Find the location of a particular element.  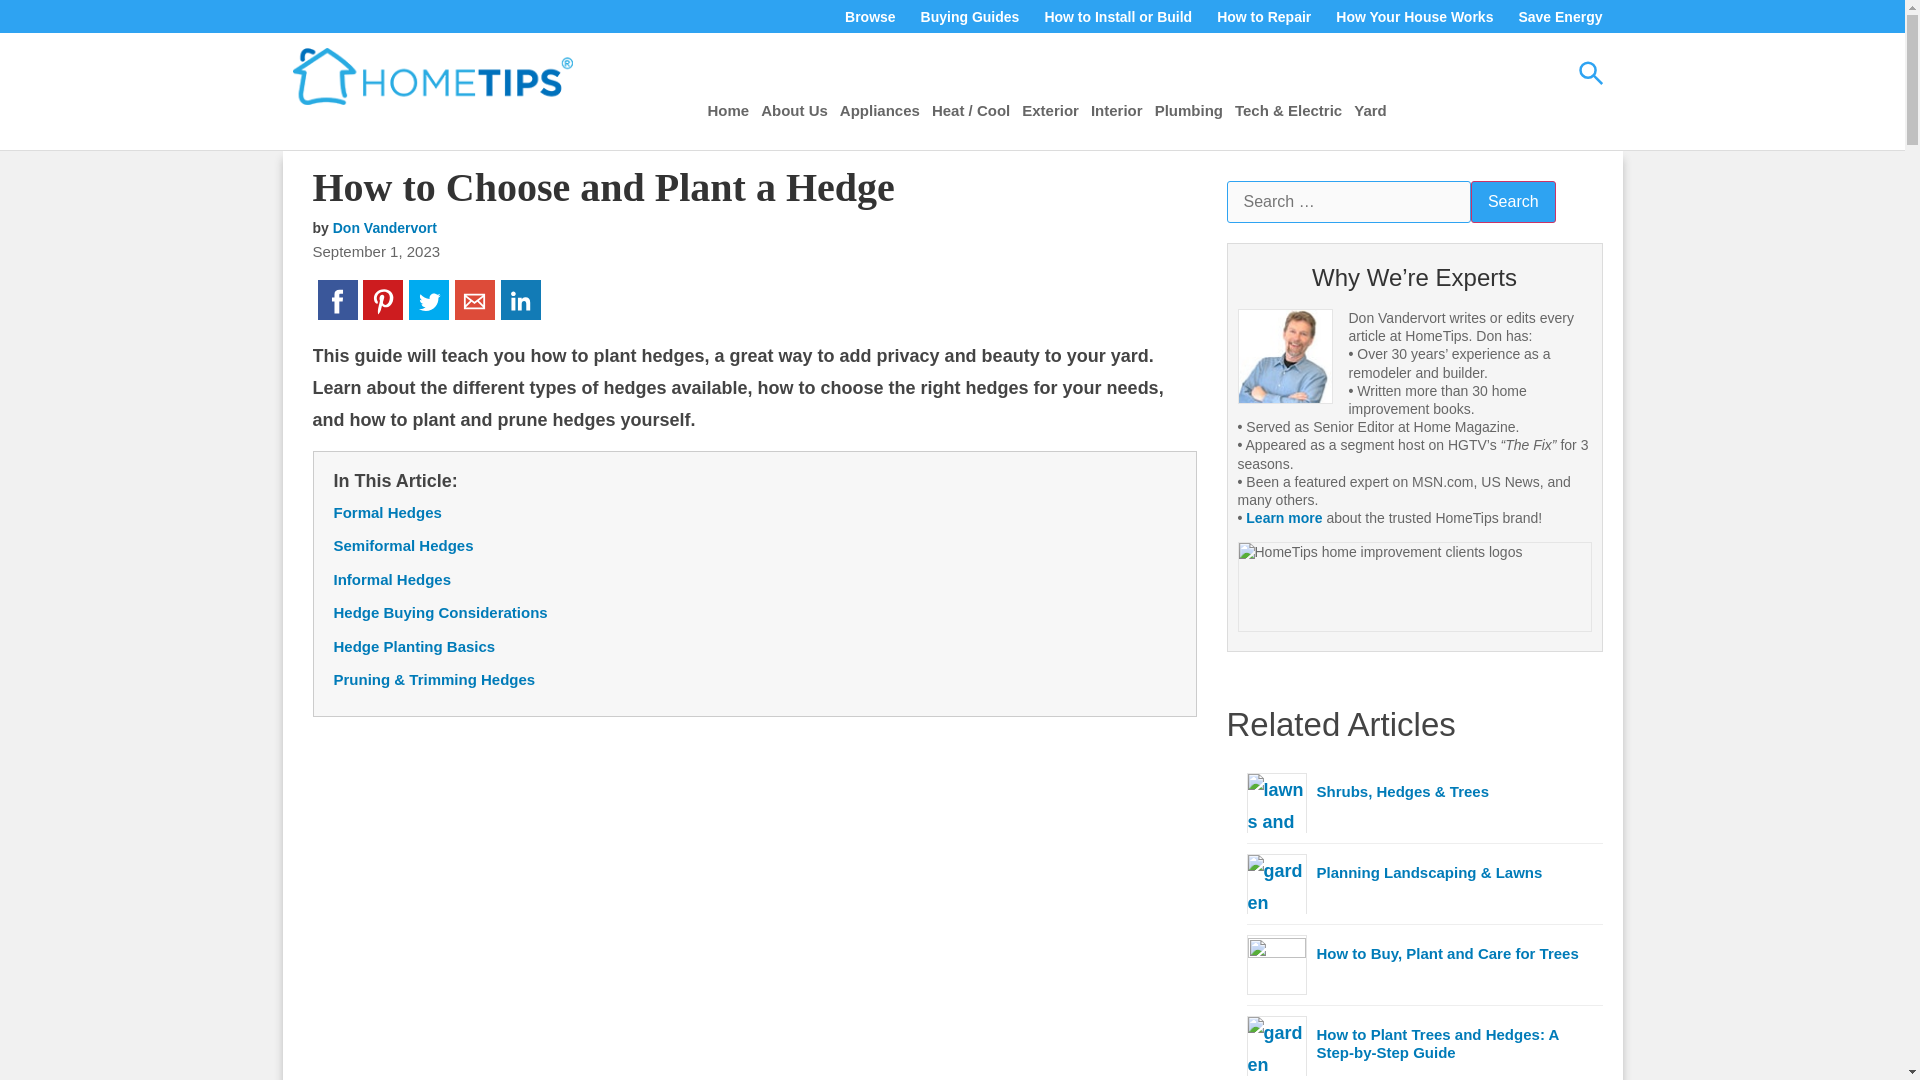

Appliances is located at coordinates (880, 110).